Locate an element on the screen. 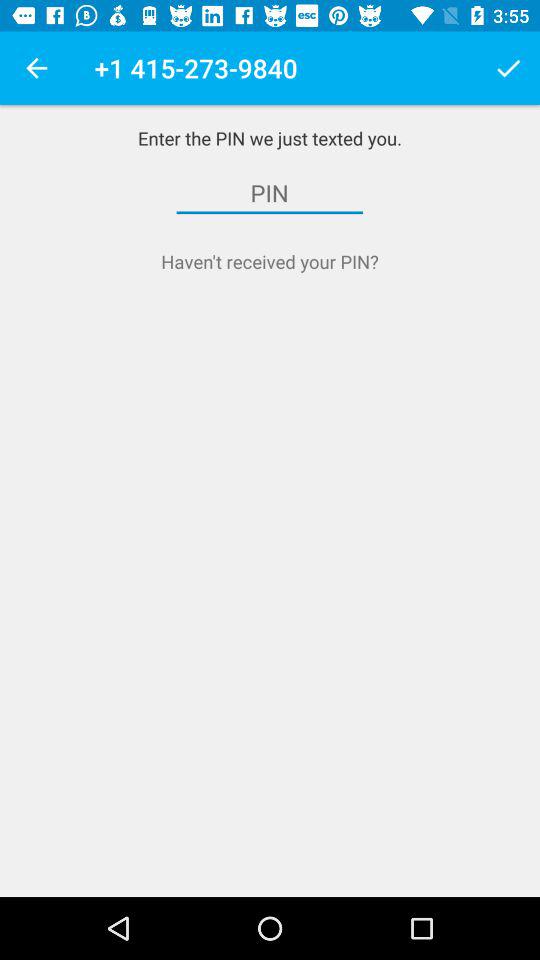 Image resolution: width=540 pixels, height=960 pixels. tap item above the haven t received item is located at coordinates (270, 193).